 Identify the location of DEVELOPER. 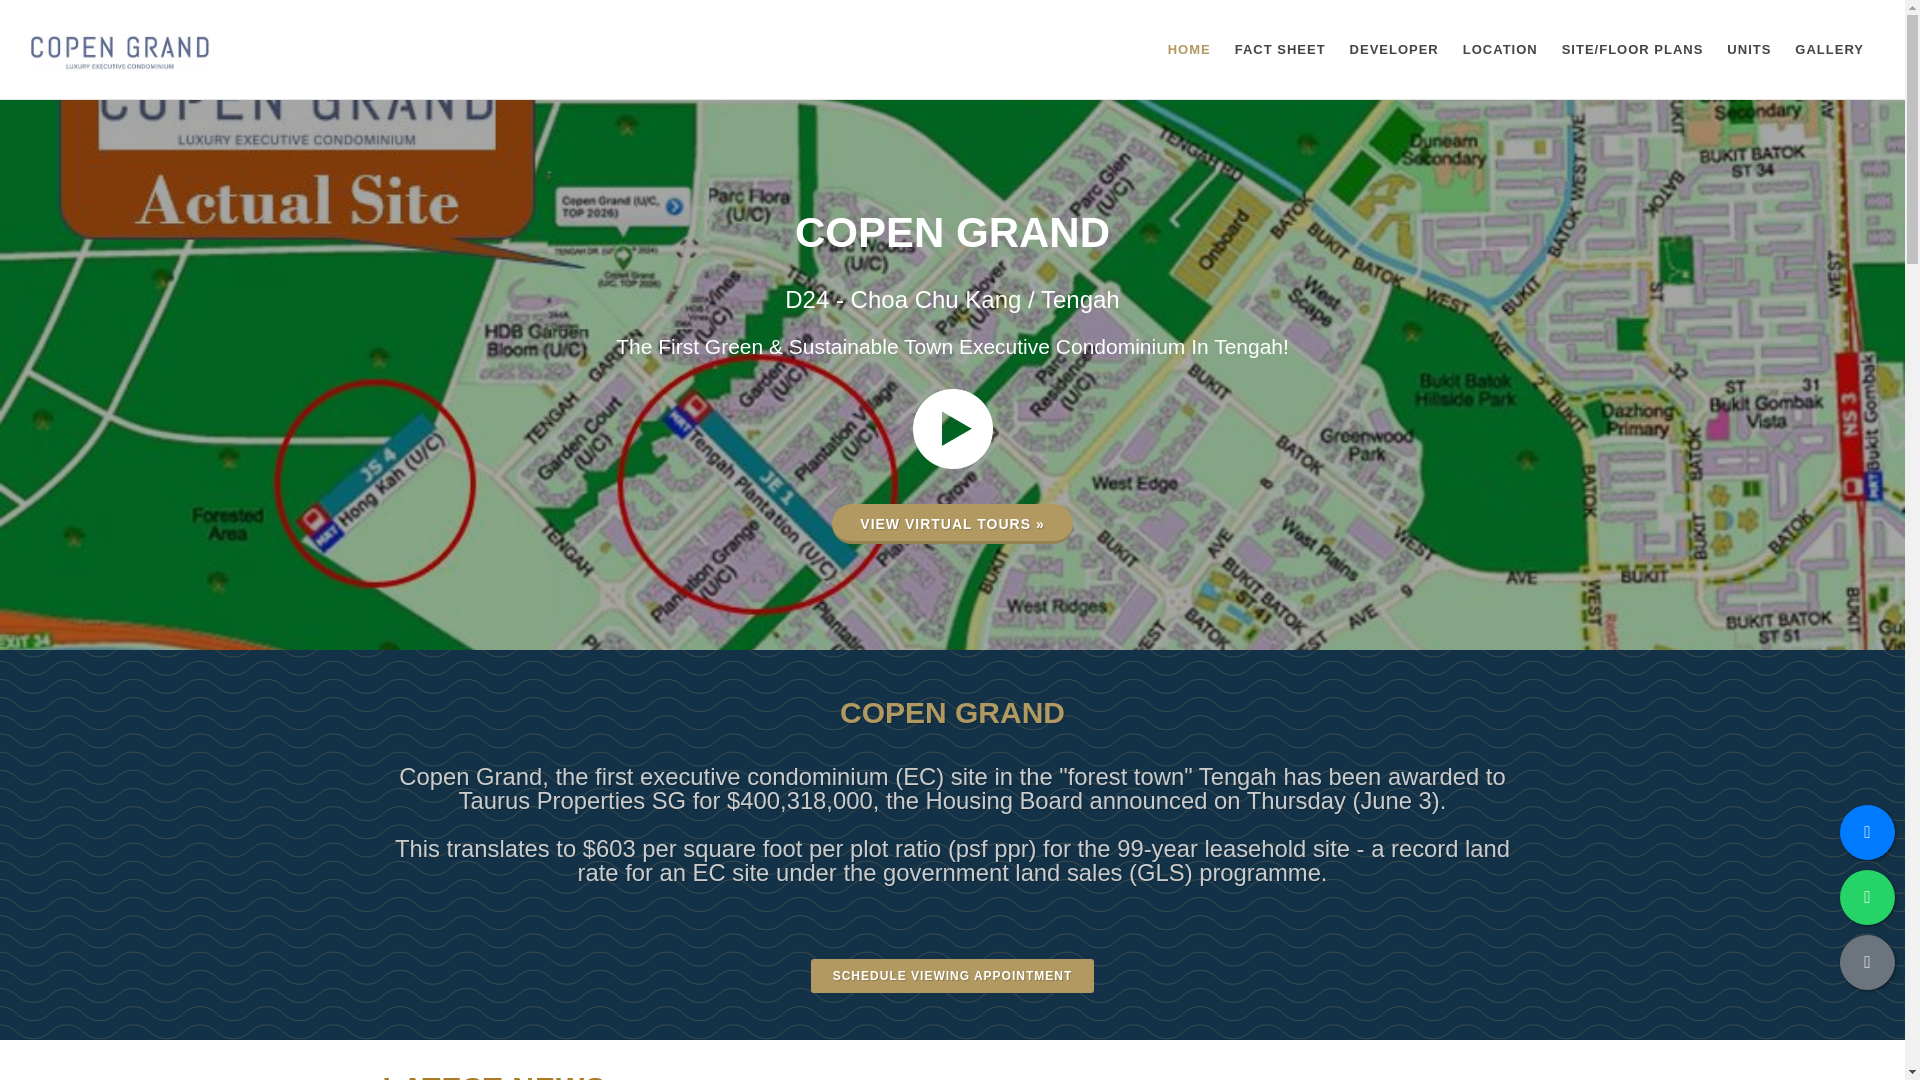
(1394, 50).